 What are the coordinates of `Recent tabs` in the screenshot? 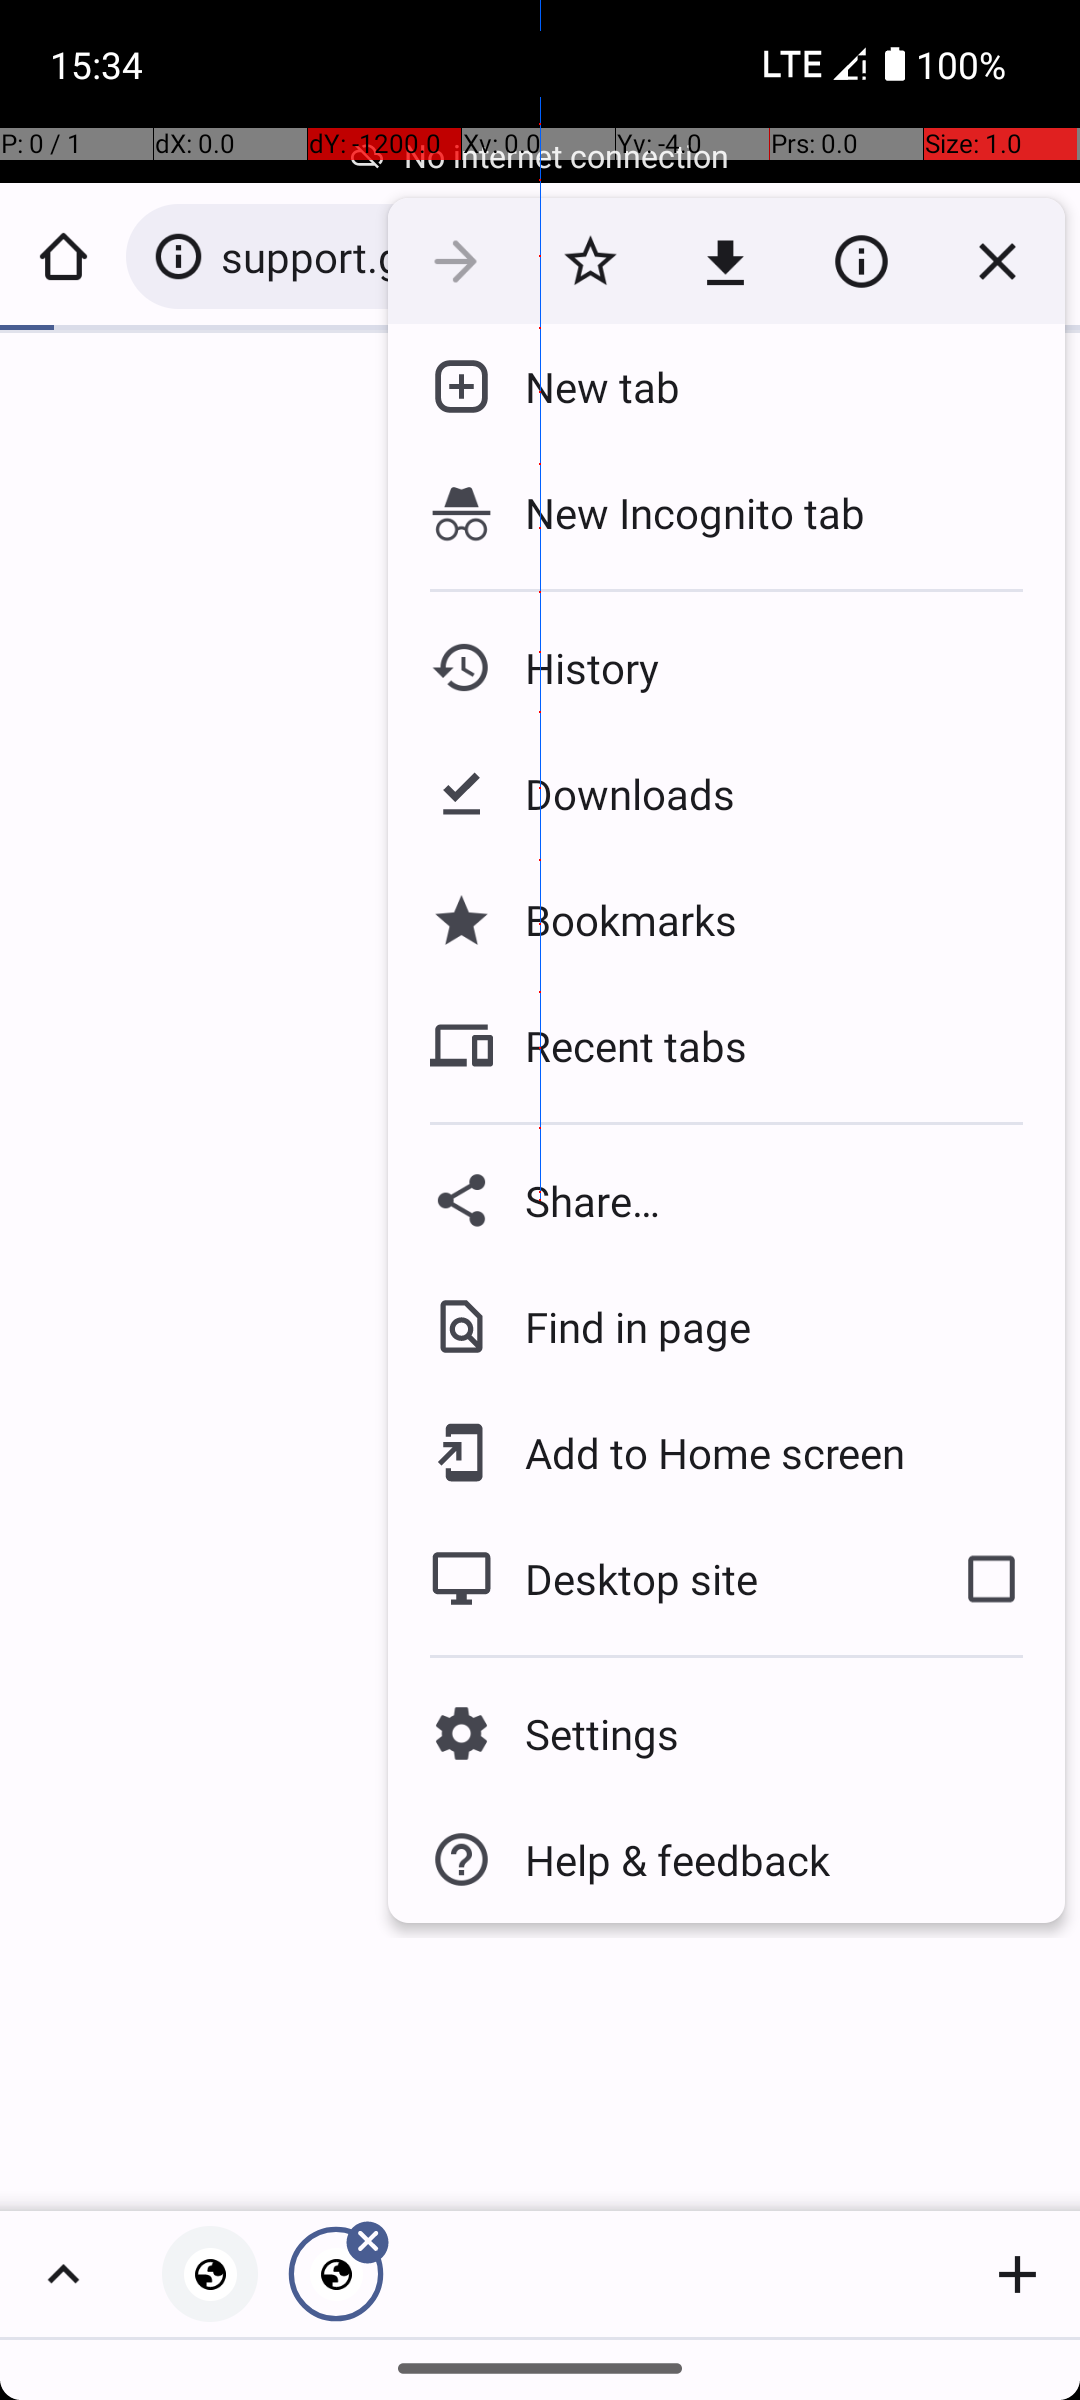 It's located at (620, 1046).